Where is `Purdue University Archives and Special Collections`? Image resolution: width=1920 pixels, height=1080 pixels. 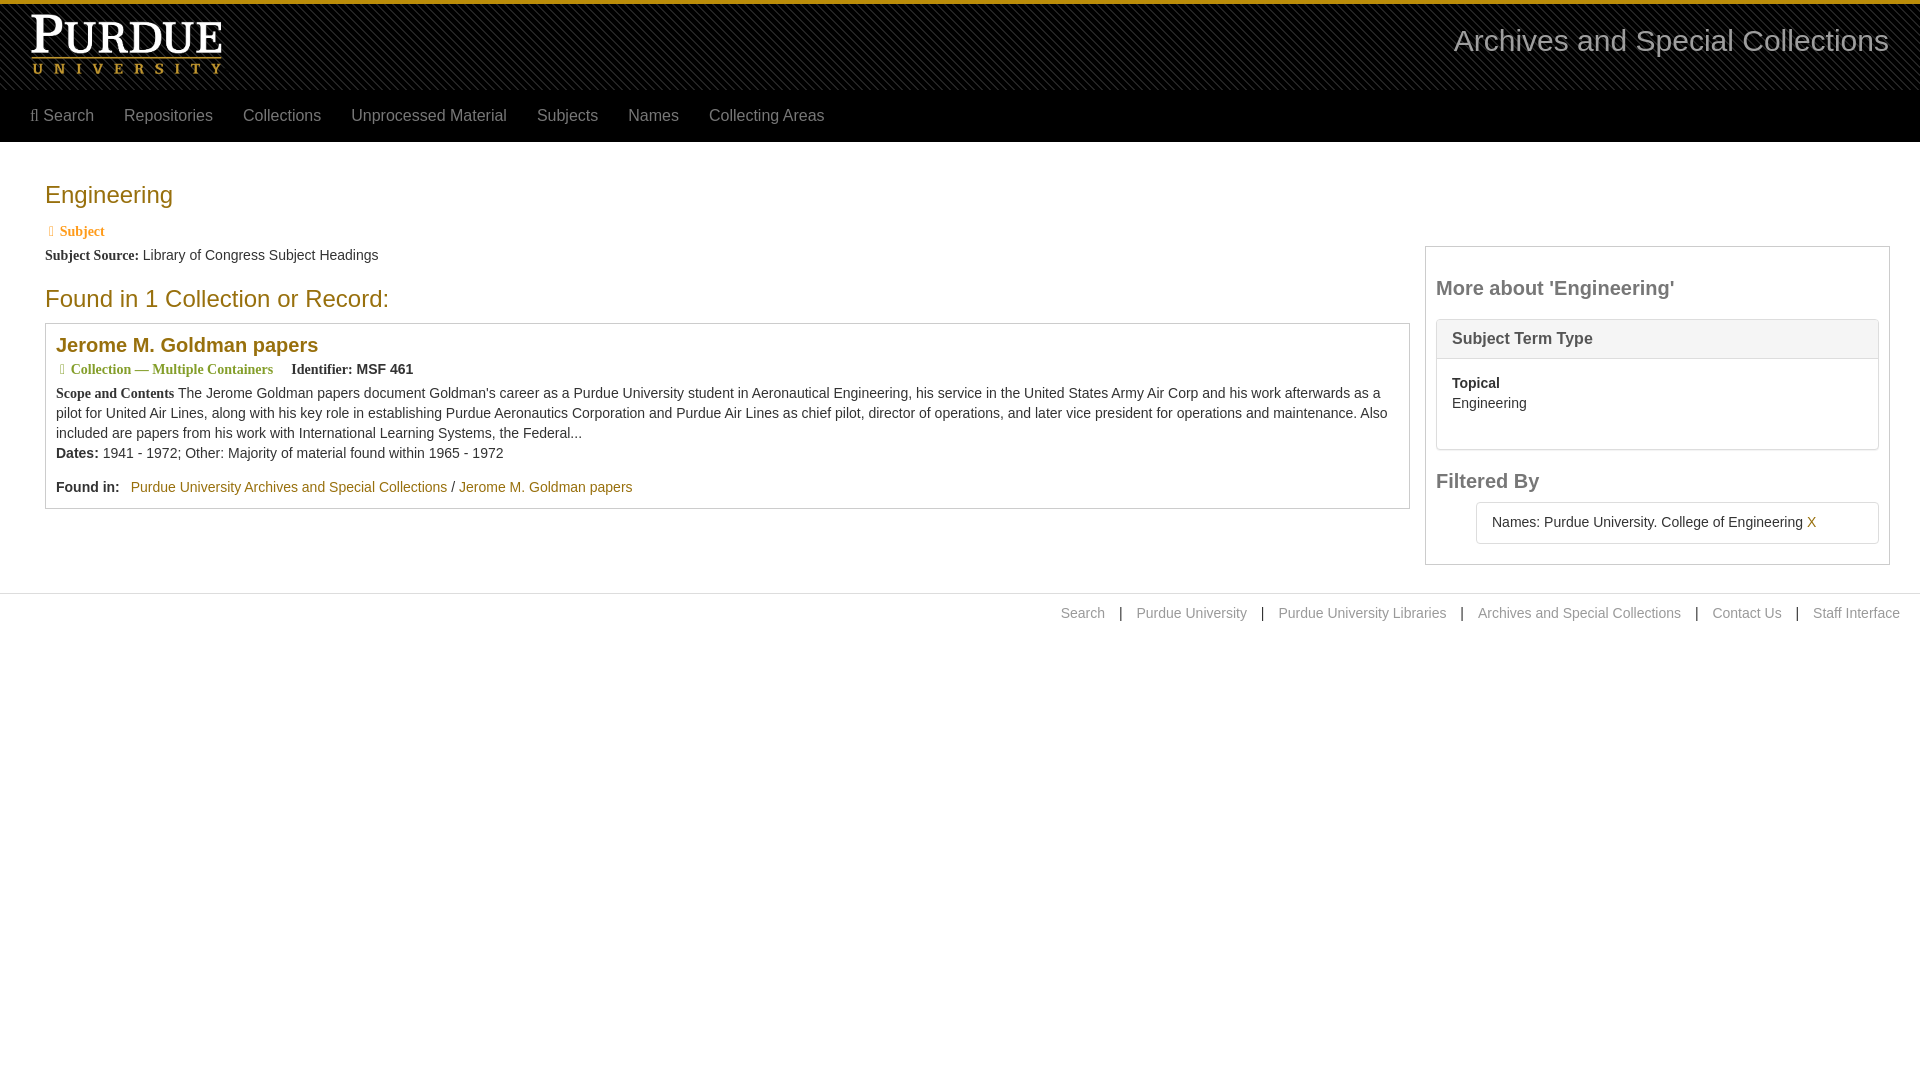 Purdue University Archives and Special Collections is located at coordinates (288, 486).